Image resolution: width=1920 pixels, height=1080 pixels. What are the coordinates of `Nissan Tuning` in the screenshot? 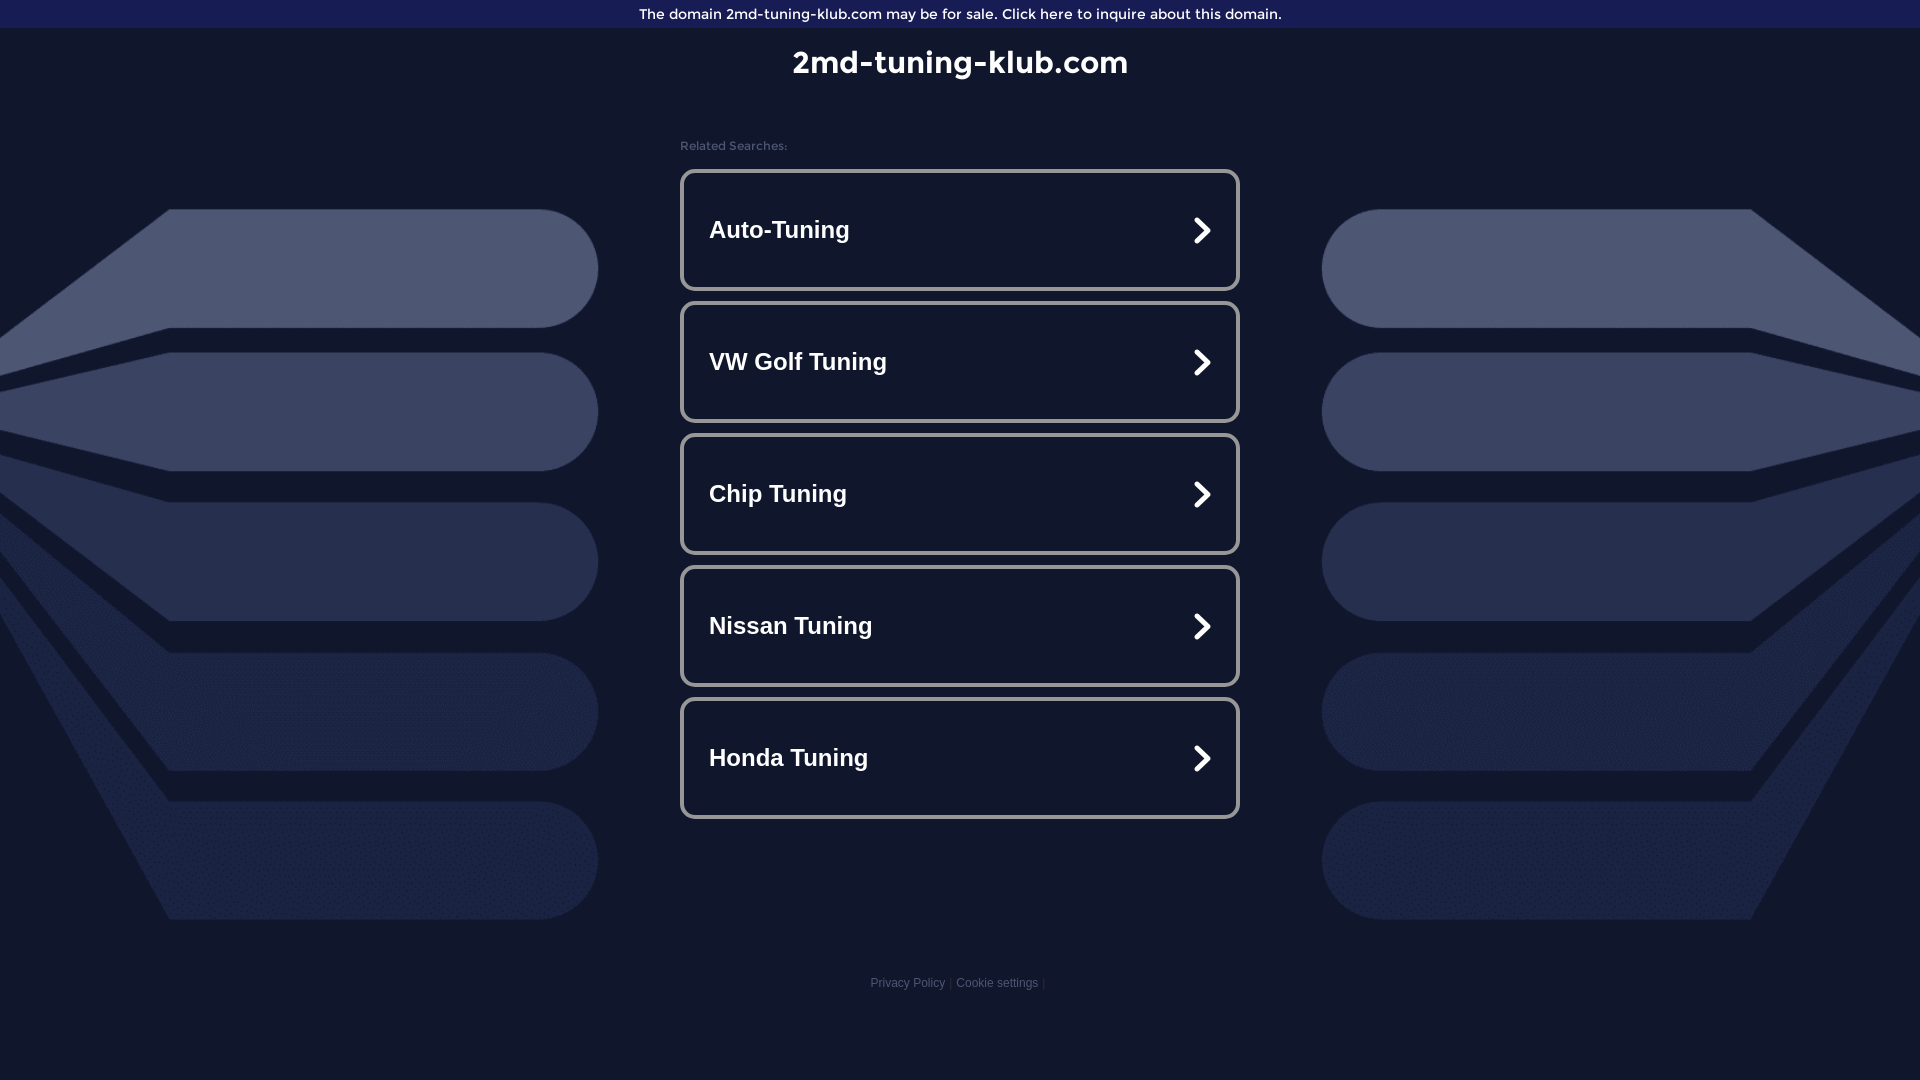 It's located at (960, 626).